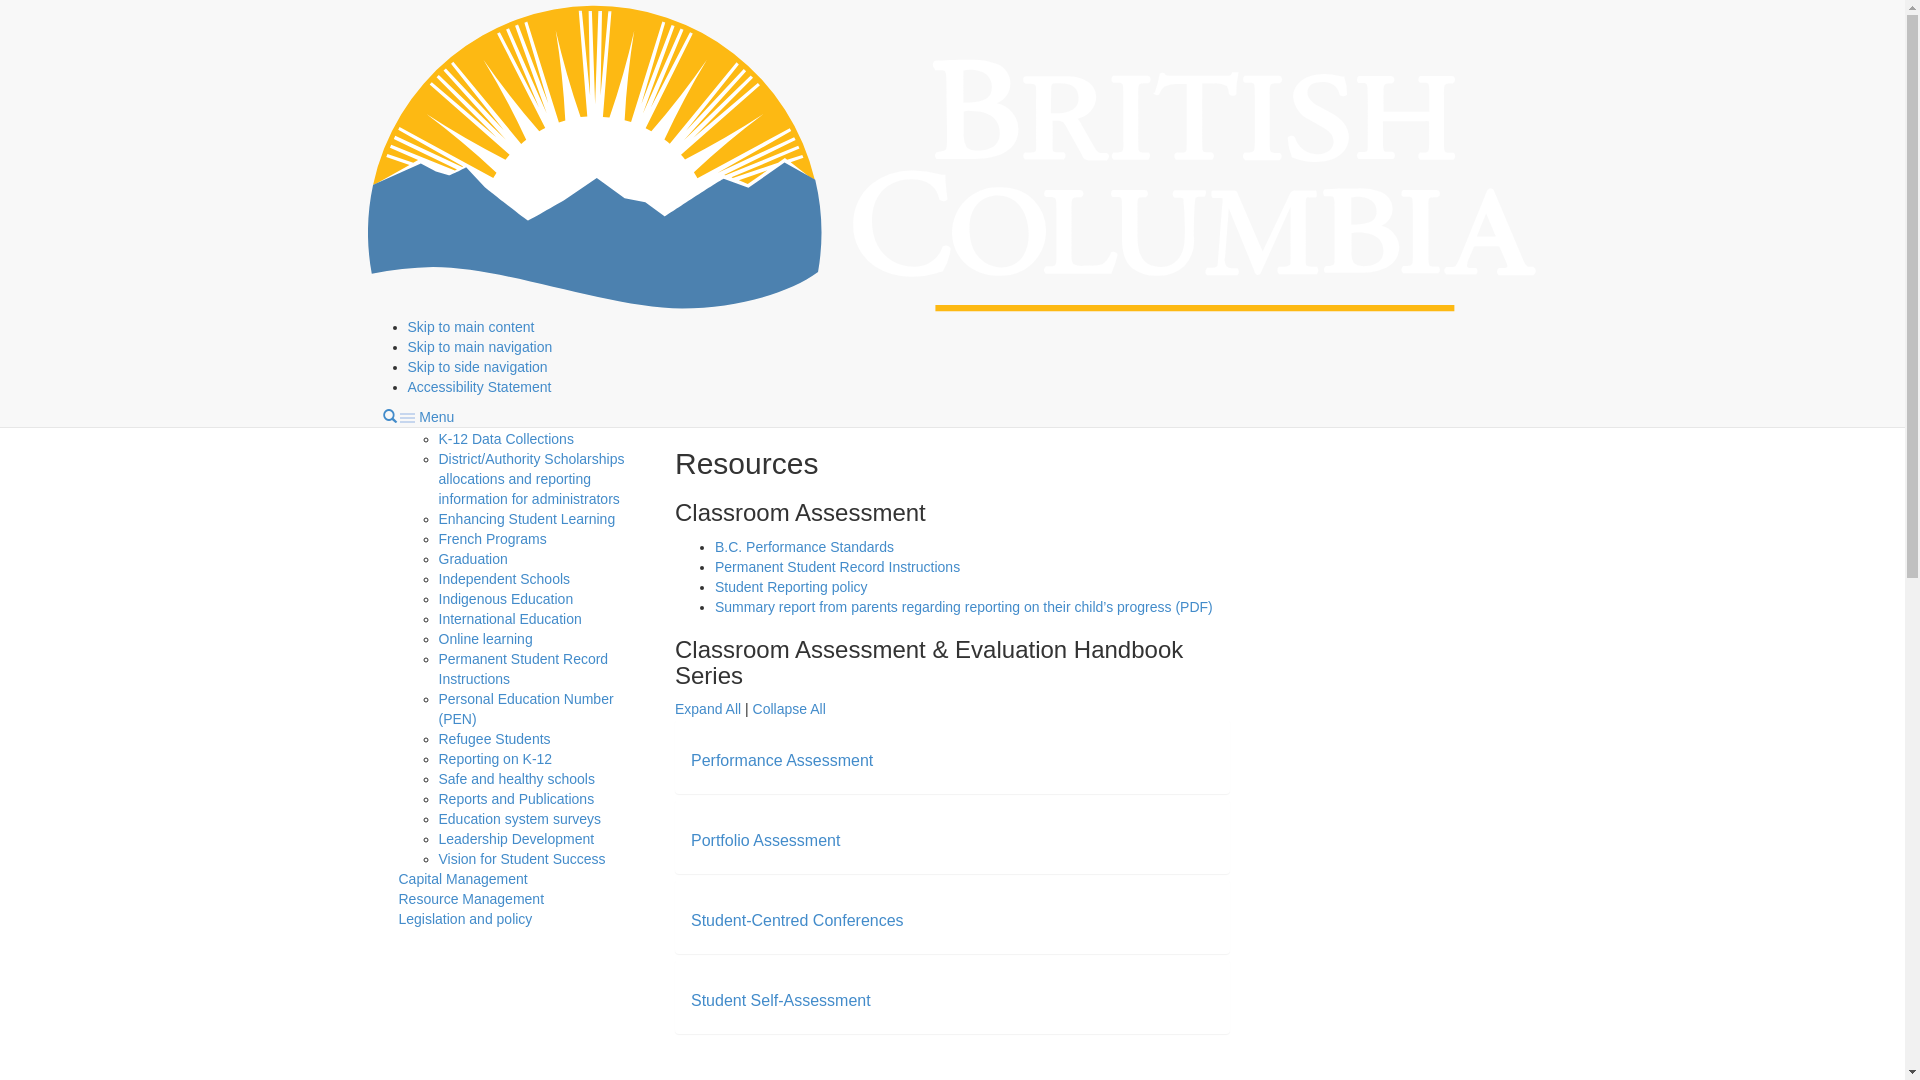 This screenshot has width=1920, height=1080. Describe the element at coordinates (478, 367) in the screenshot. I see `Skip to side navigation` at that location.